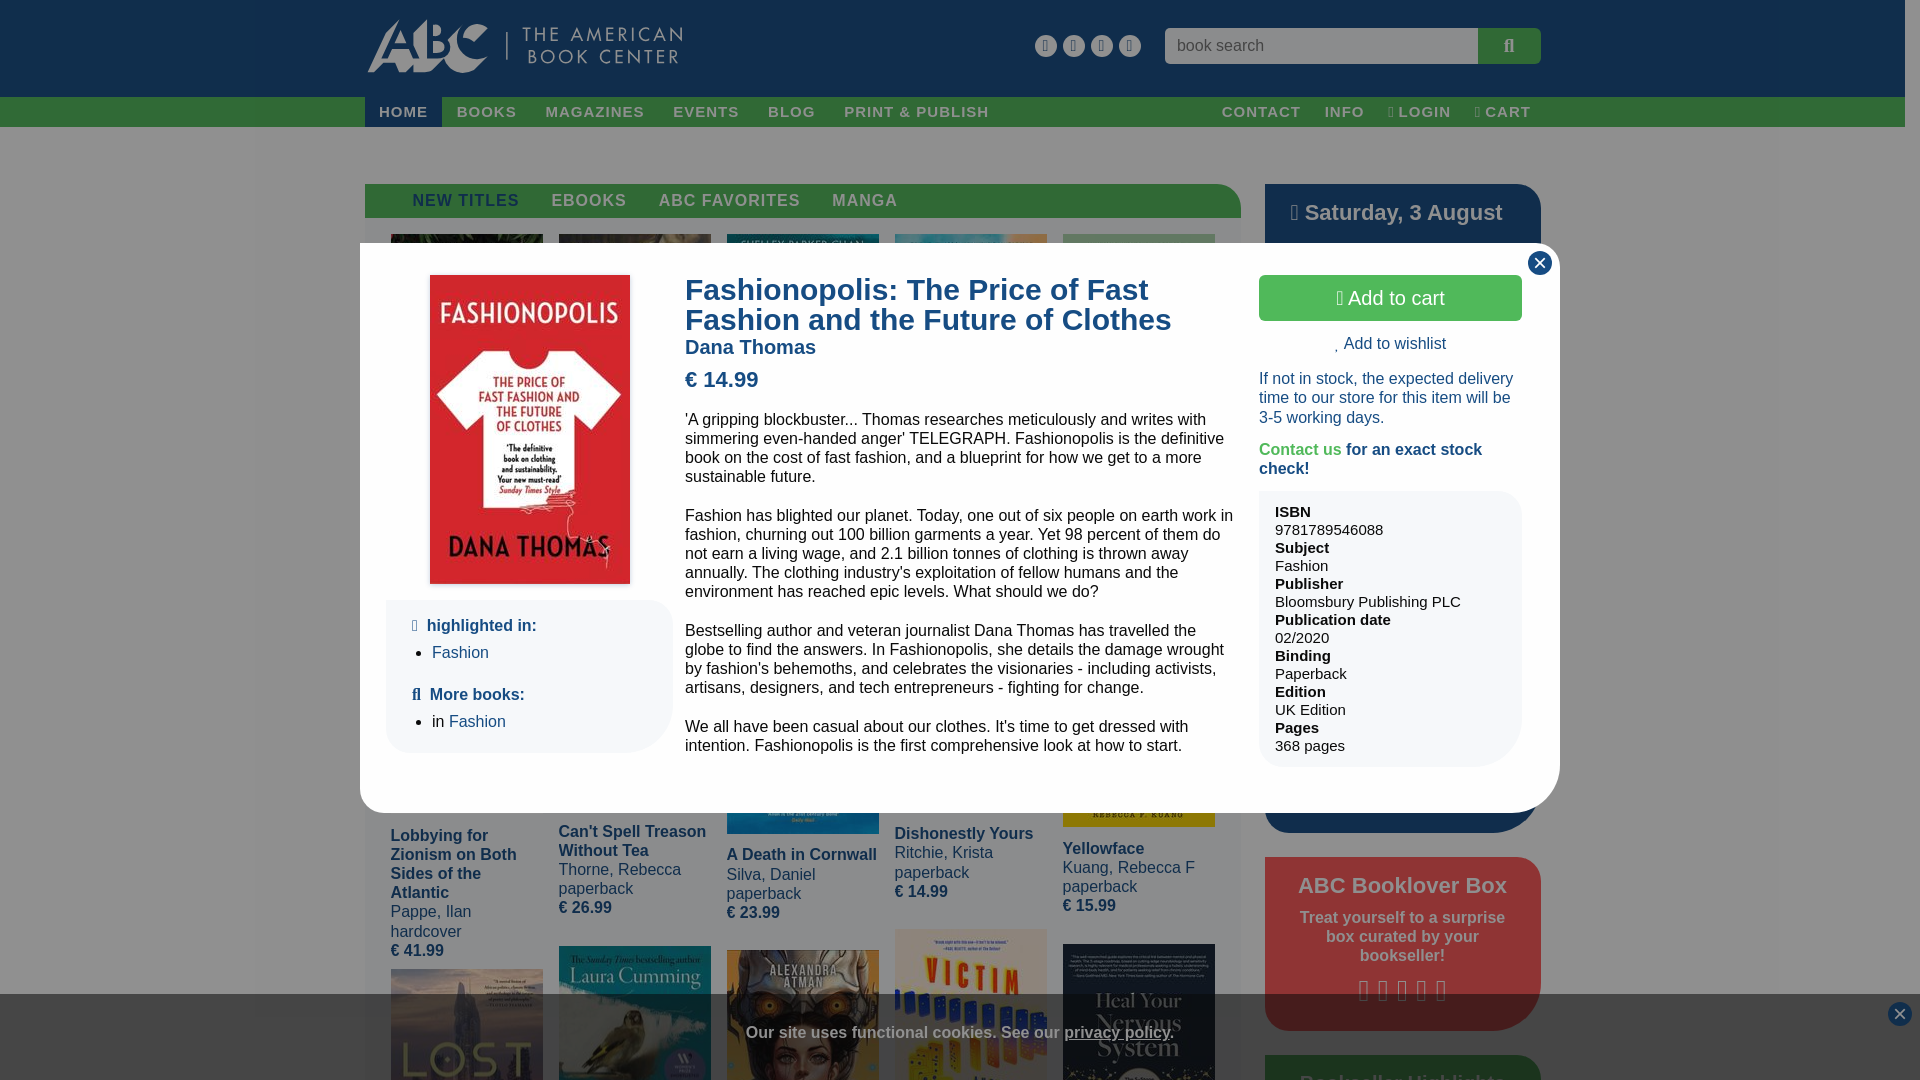  What do you see at coordinates (970, 1004) in the screenshot?
I see `Victim` at bounding box center [970, 1004].